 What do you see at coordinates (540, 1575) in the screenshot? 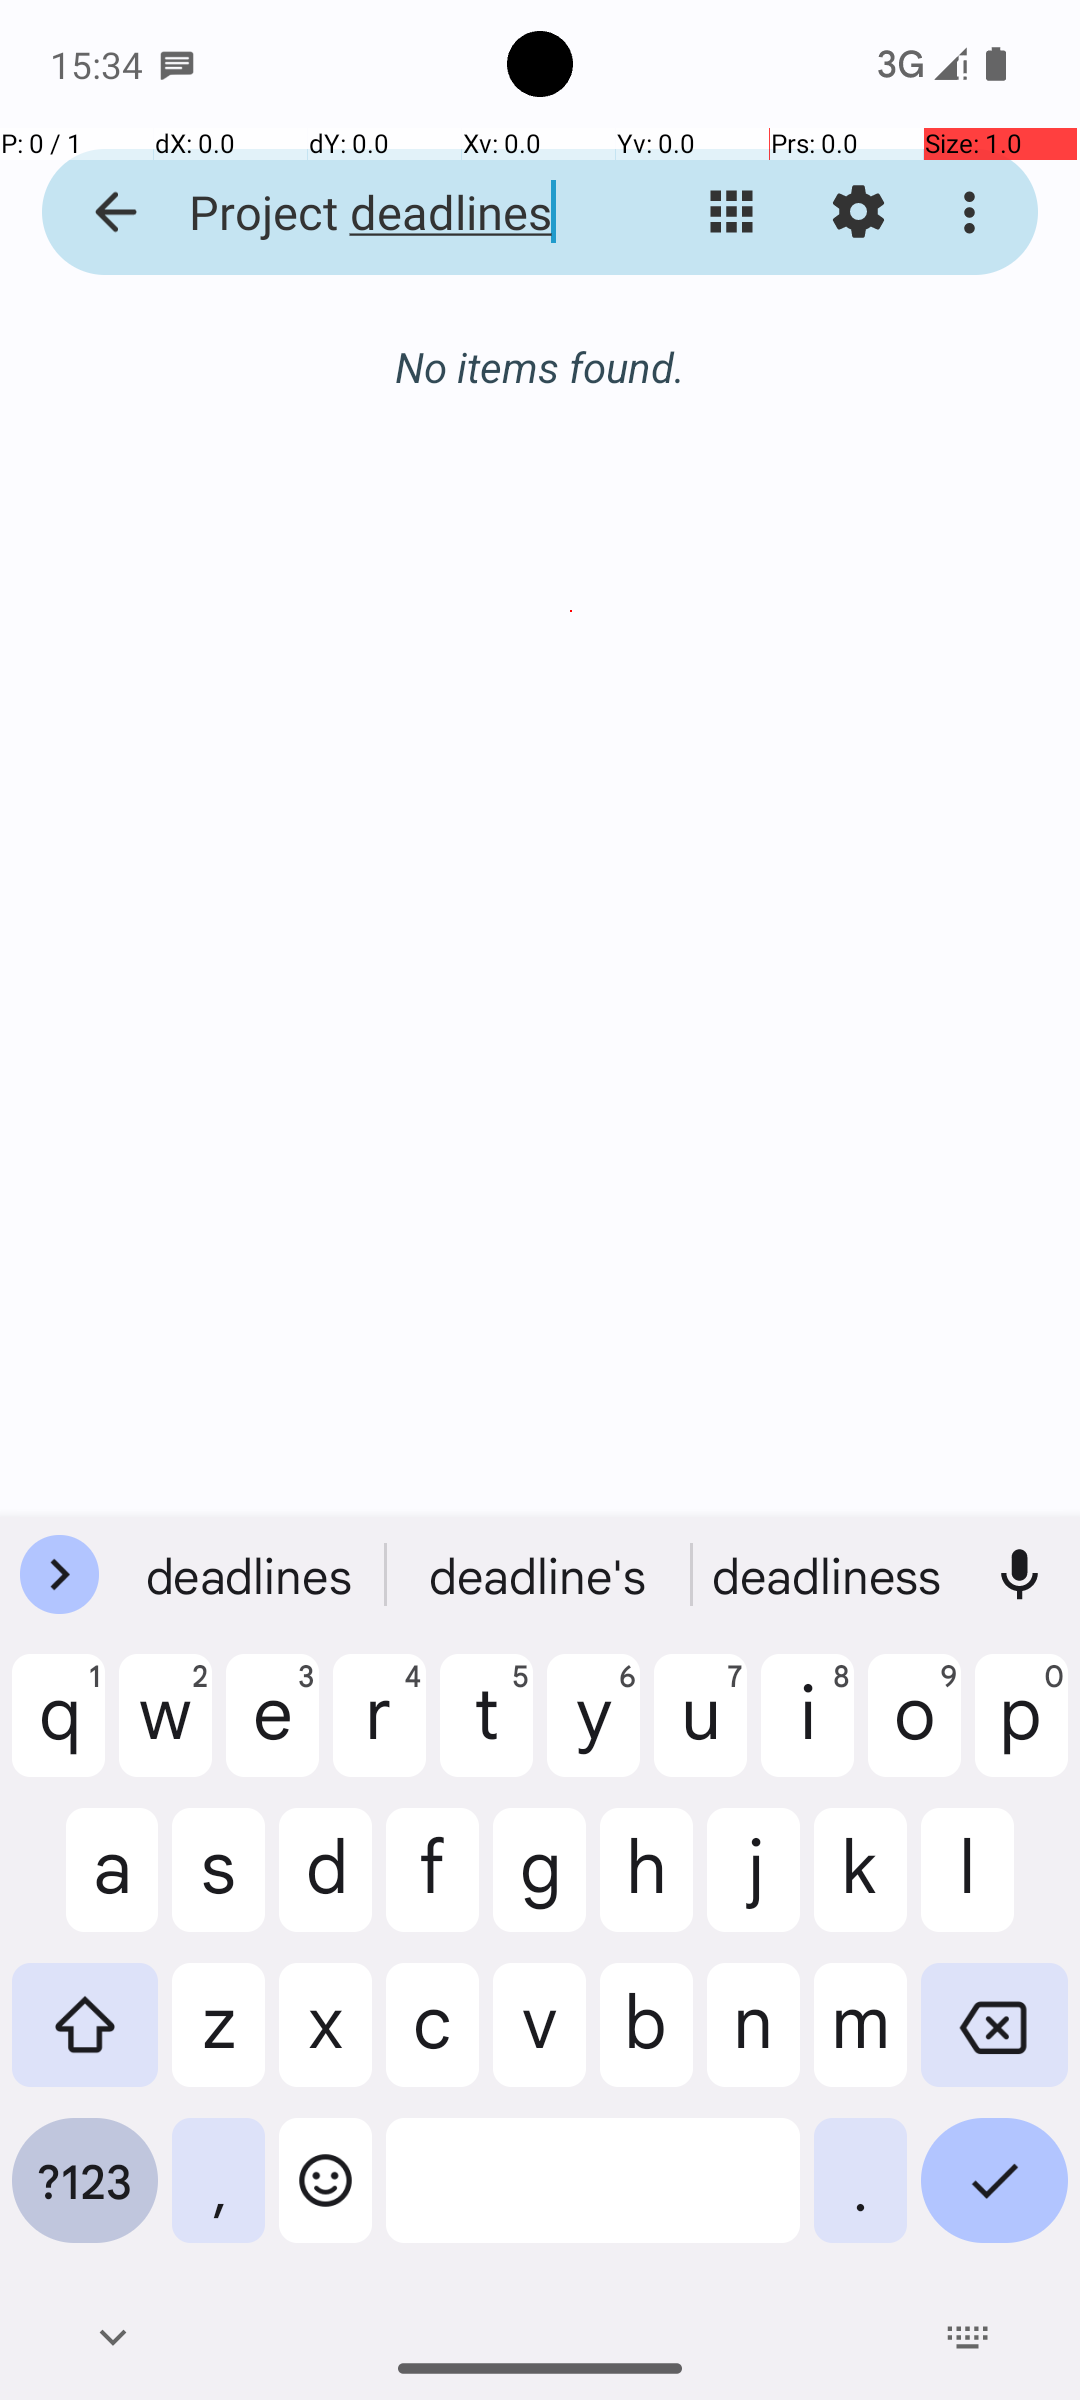
I see `deadlines` at bounding box center [540, 1575].